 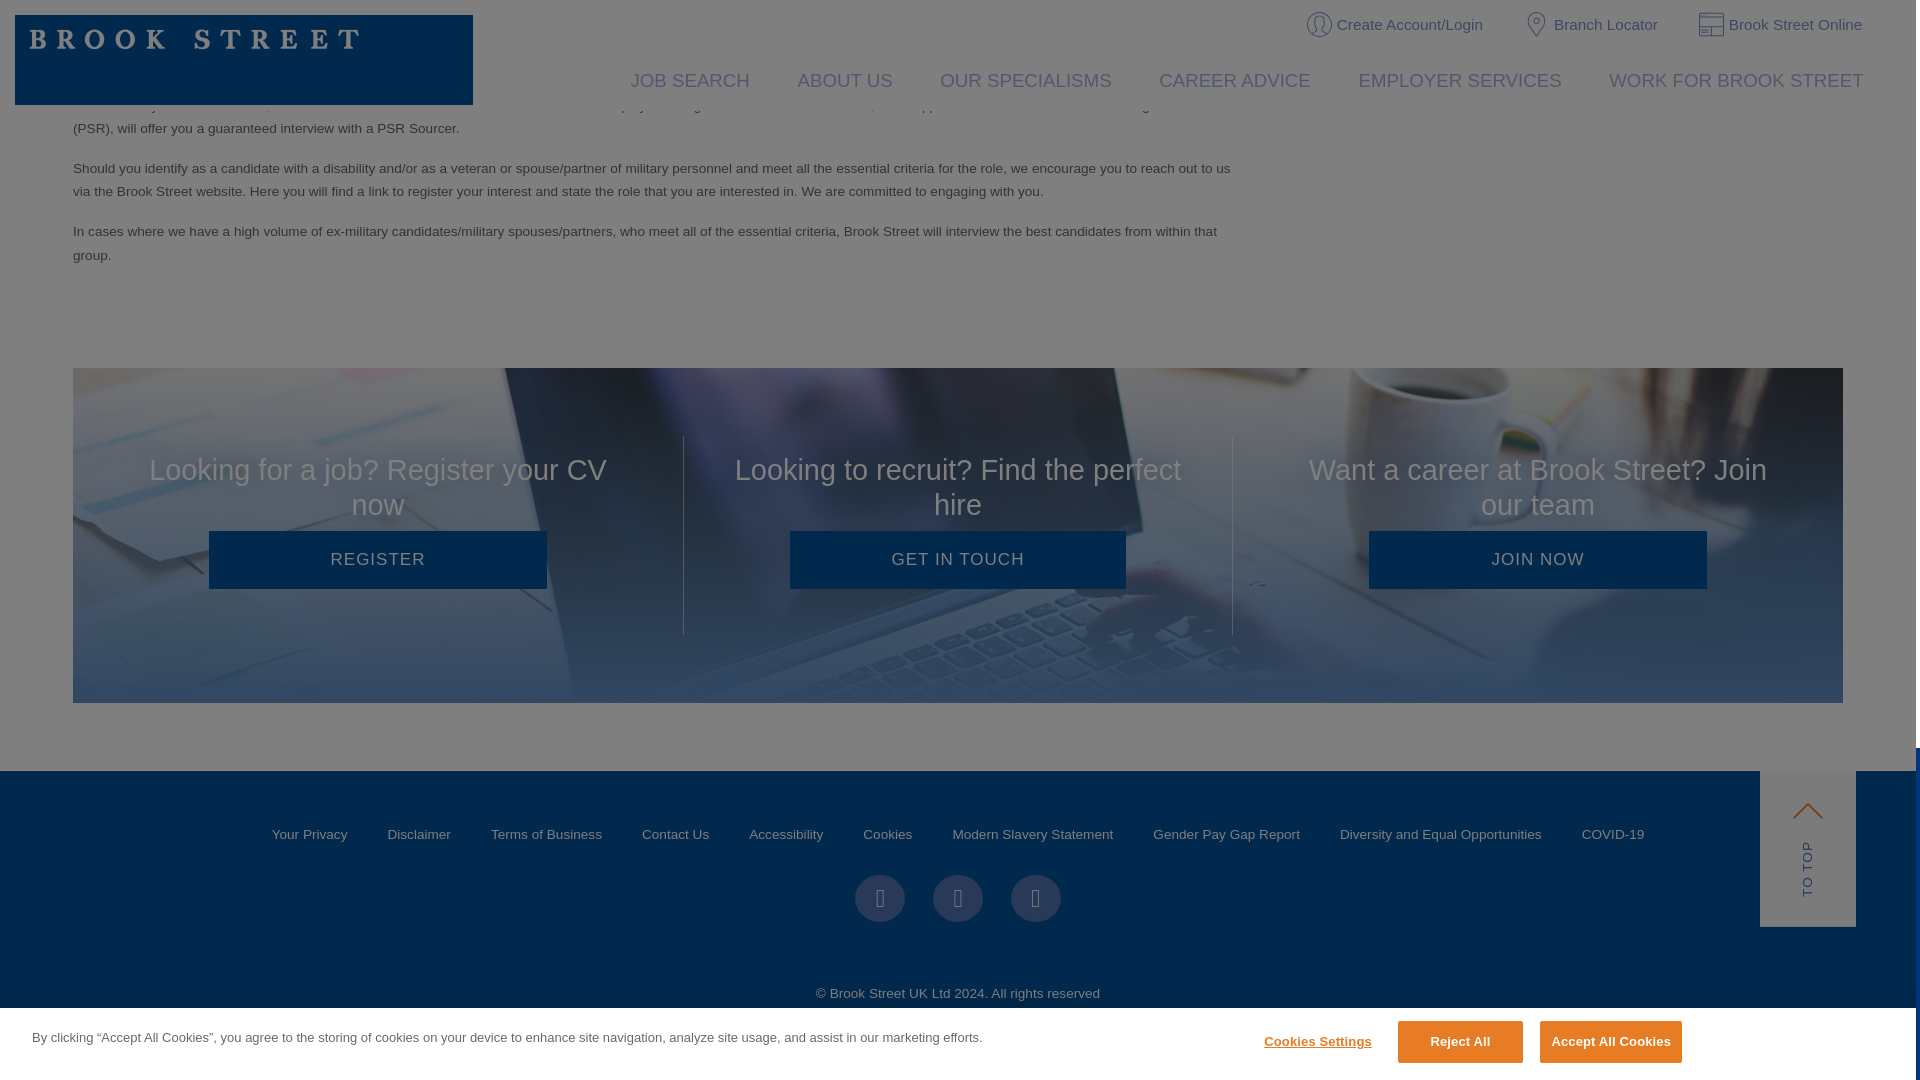 What do you see at coordinates (957, 560) in the screenshot?
I see `GET IN TOUCH` at bounding box center [957, 560].